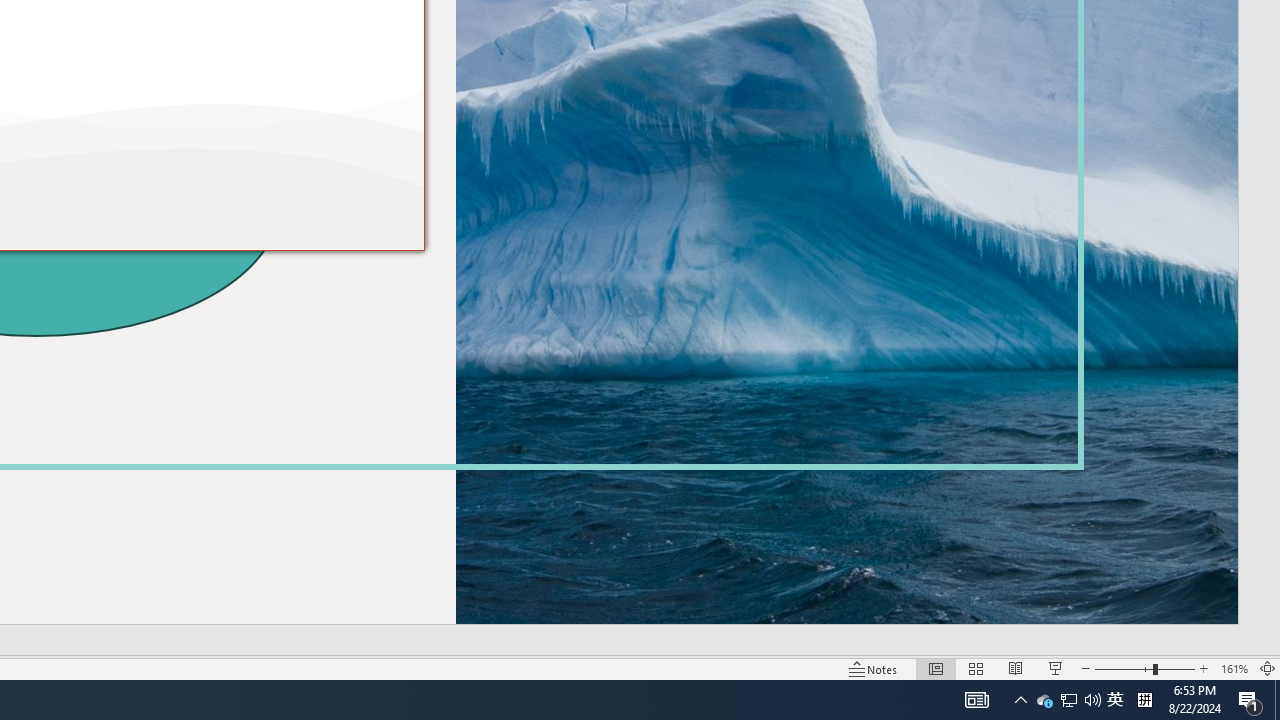 The width and height of the screenshot is (1280, 720). I want to click on Zoom 161%, so click(1044, 700).